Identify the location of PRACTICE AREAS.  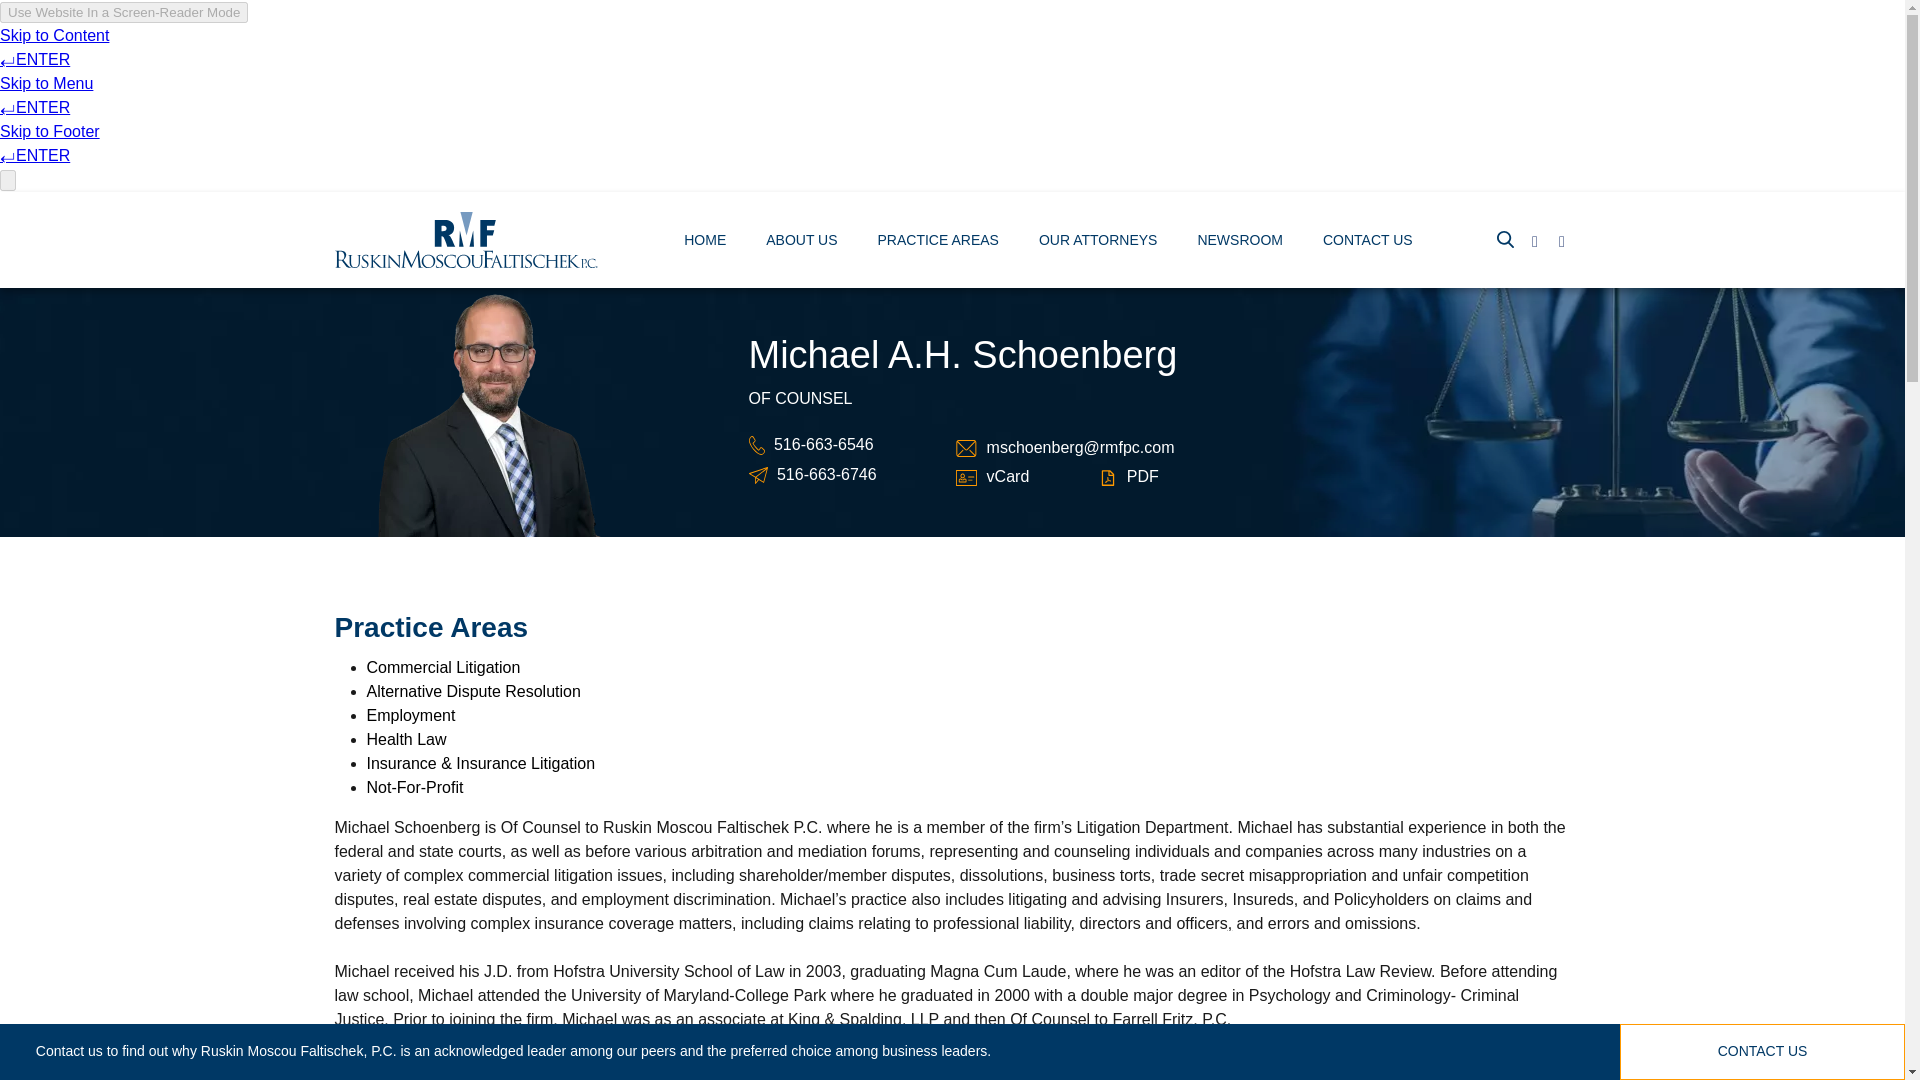
(938, 242).